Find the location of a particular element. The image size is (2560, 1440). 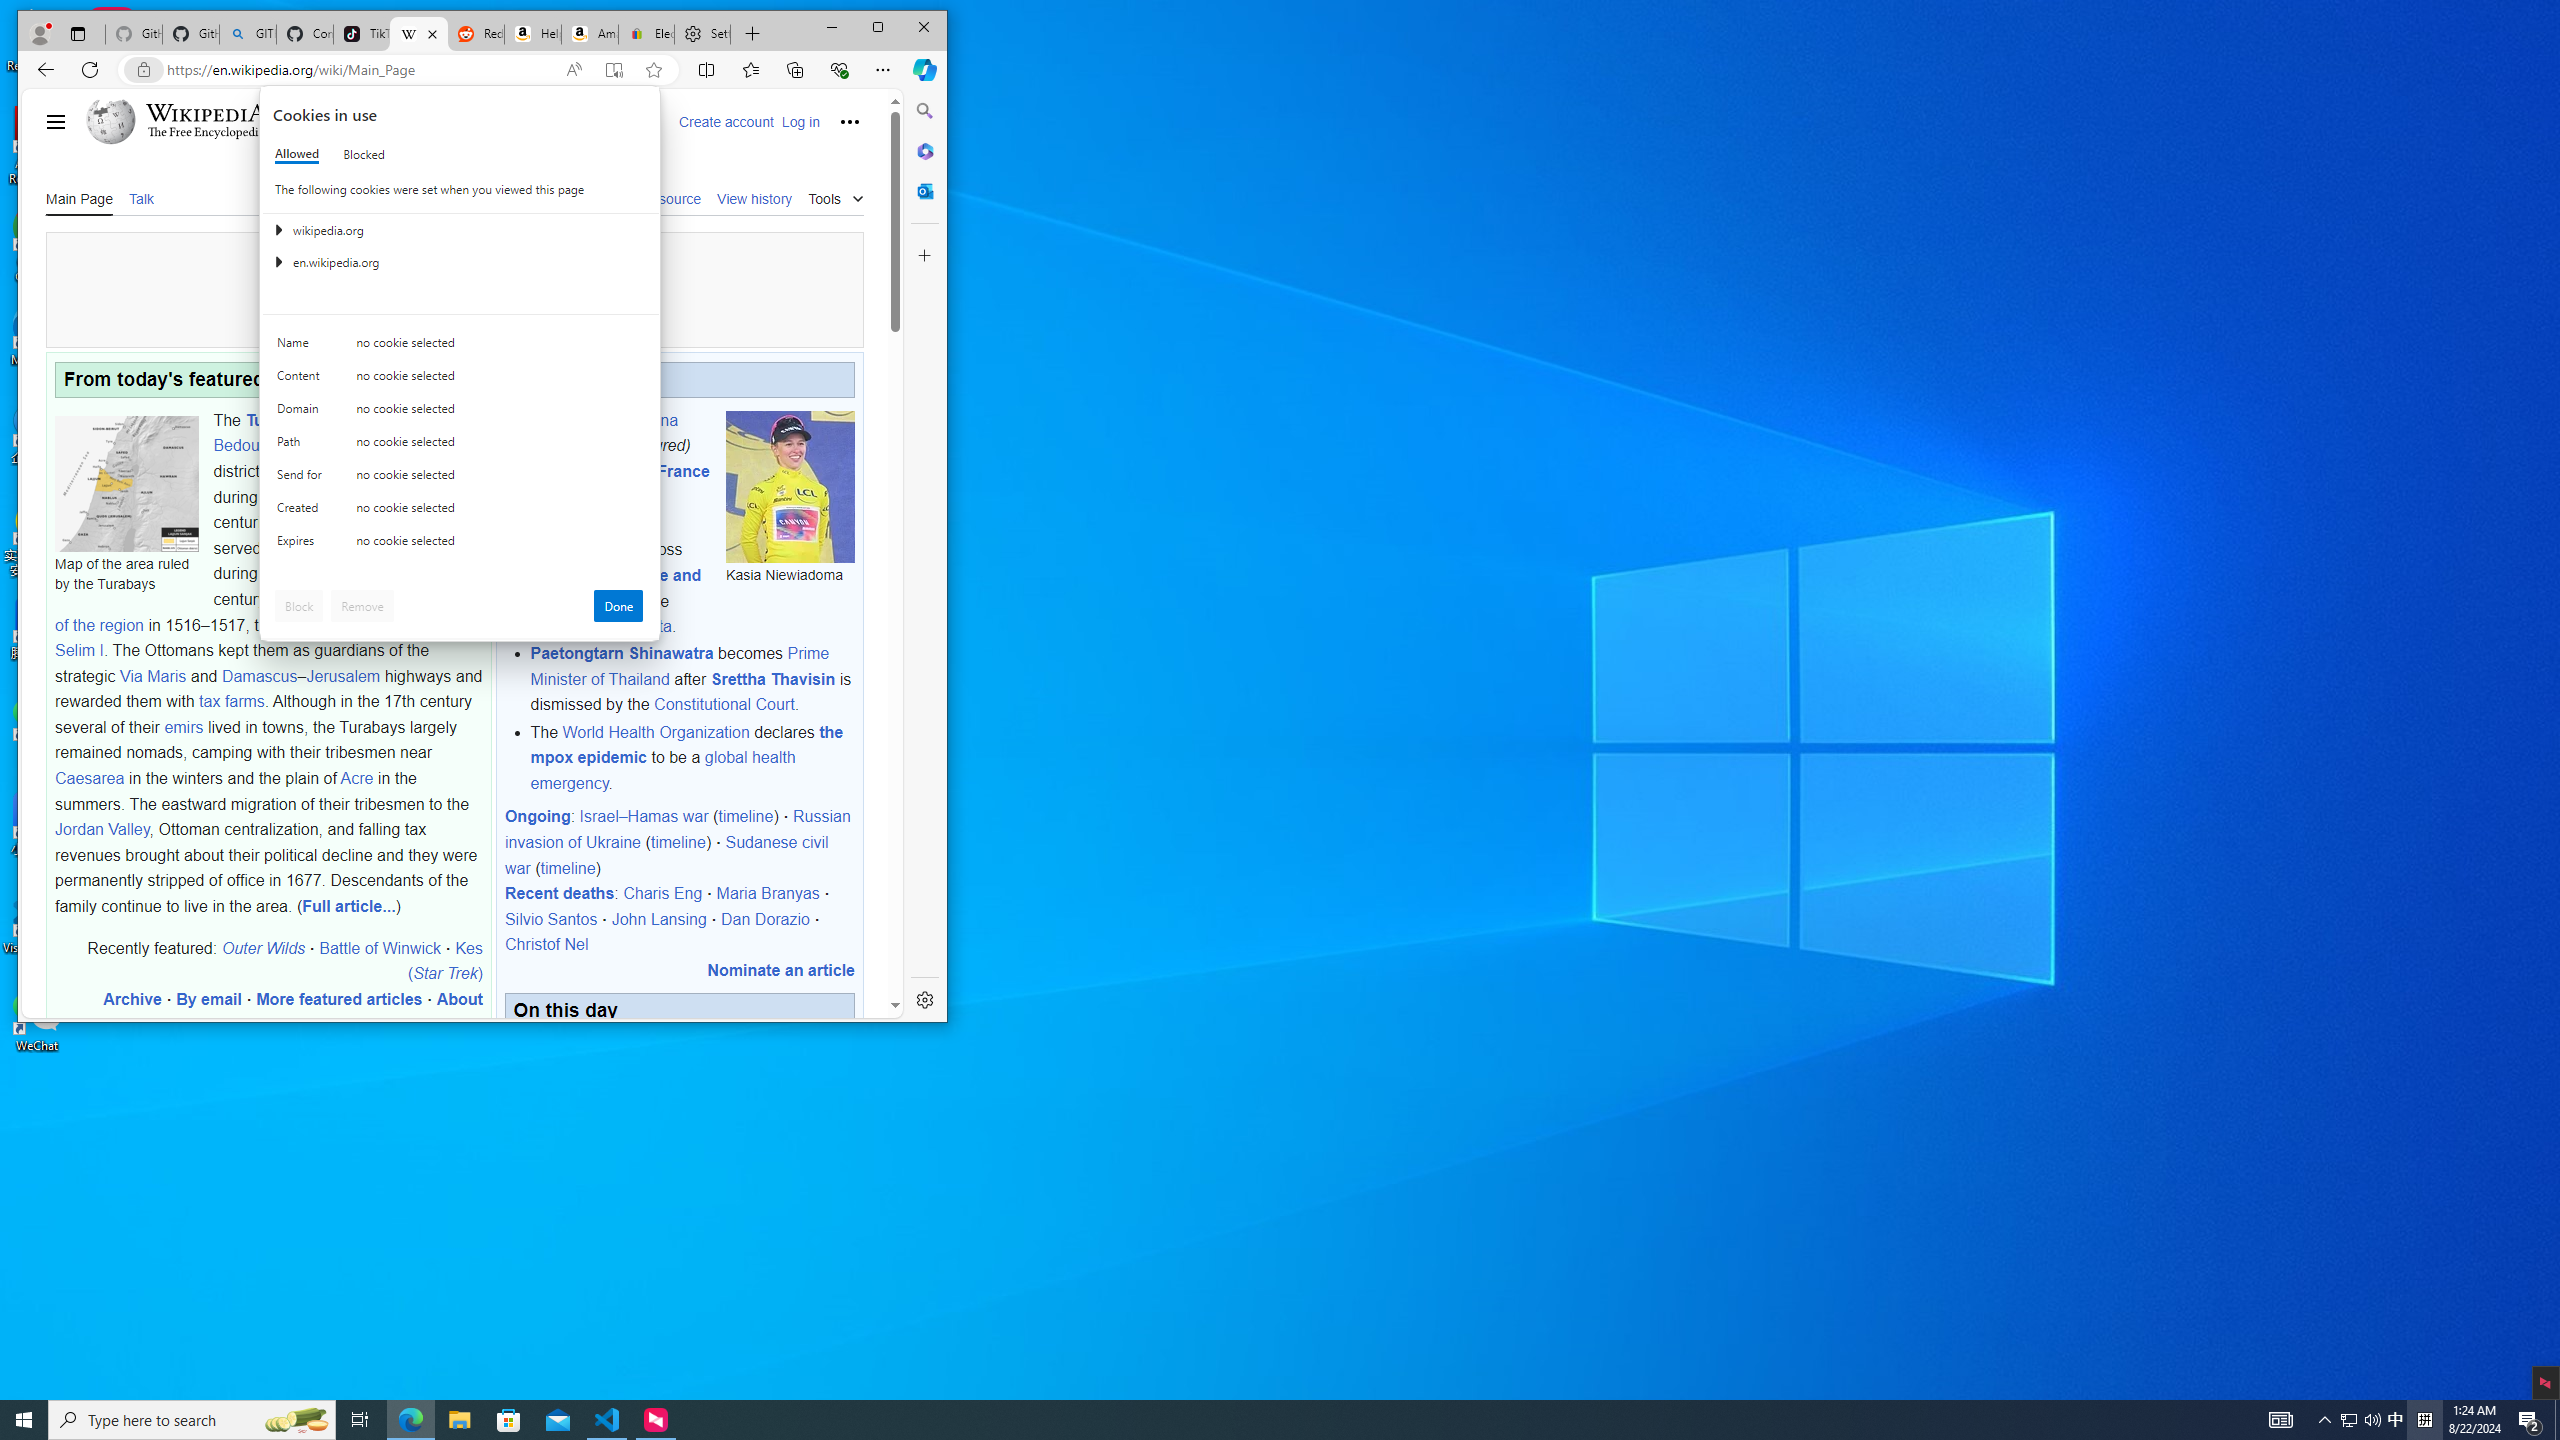

Blocked is located at coordinates (2530, 1420).